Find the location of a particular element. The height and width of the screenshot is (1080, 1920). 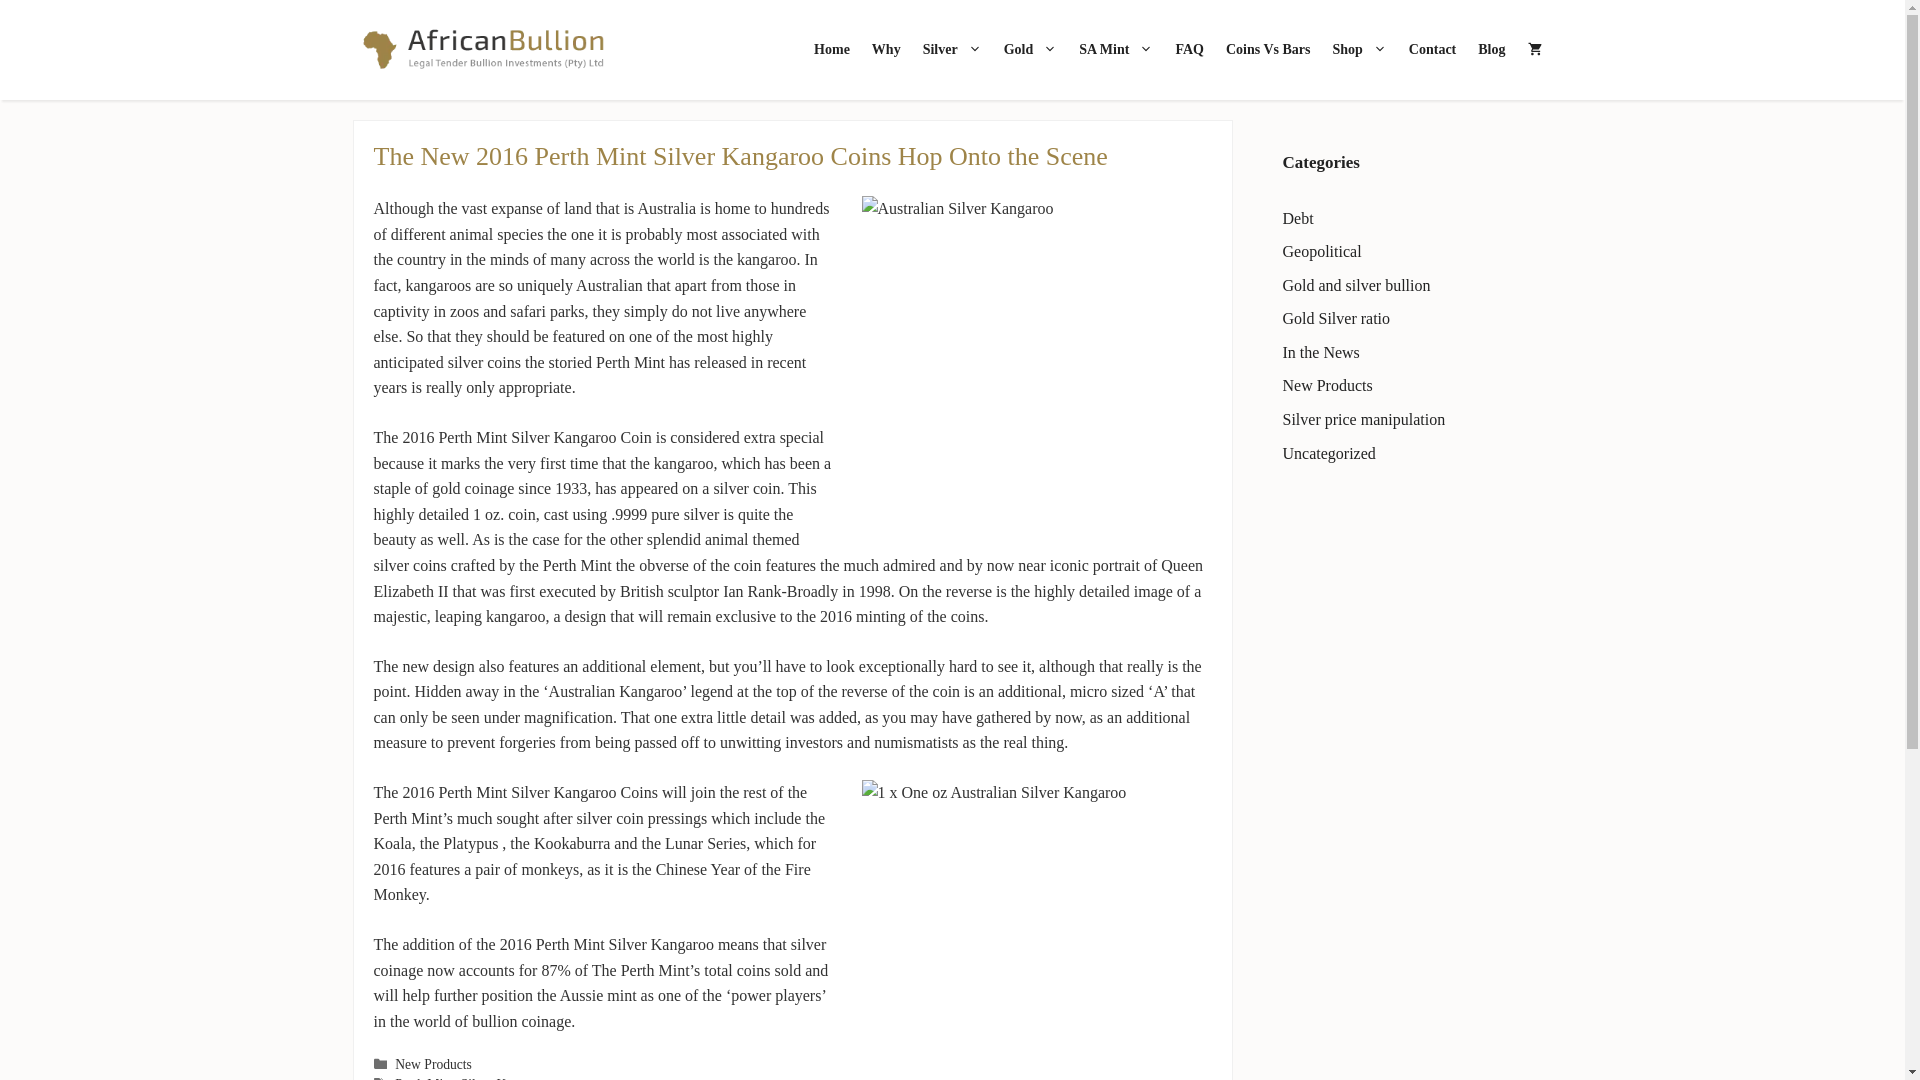

Coins Vs Bars is located at coordinates (1268, 50).